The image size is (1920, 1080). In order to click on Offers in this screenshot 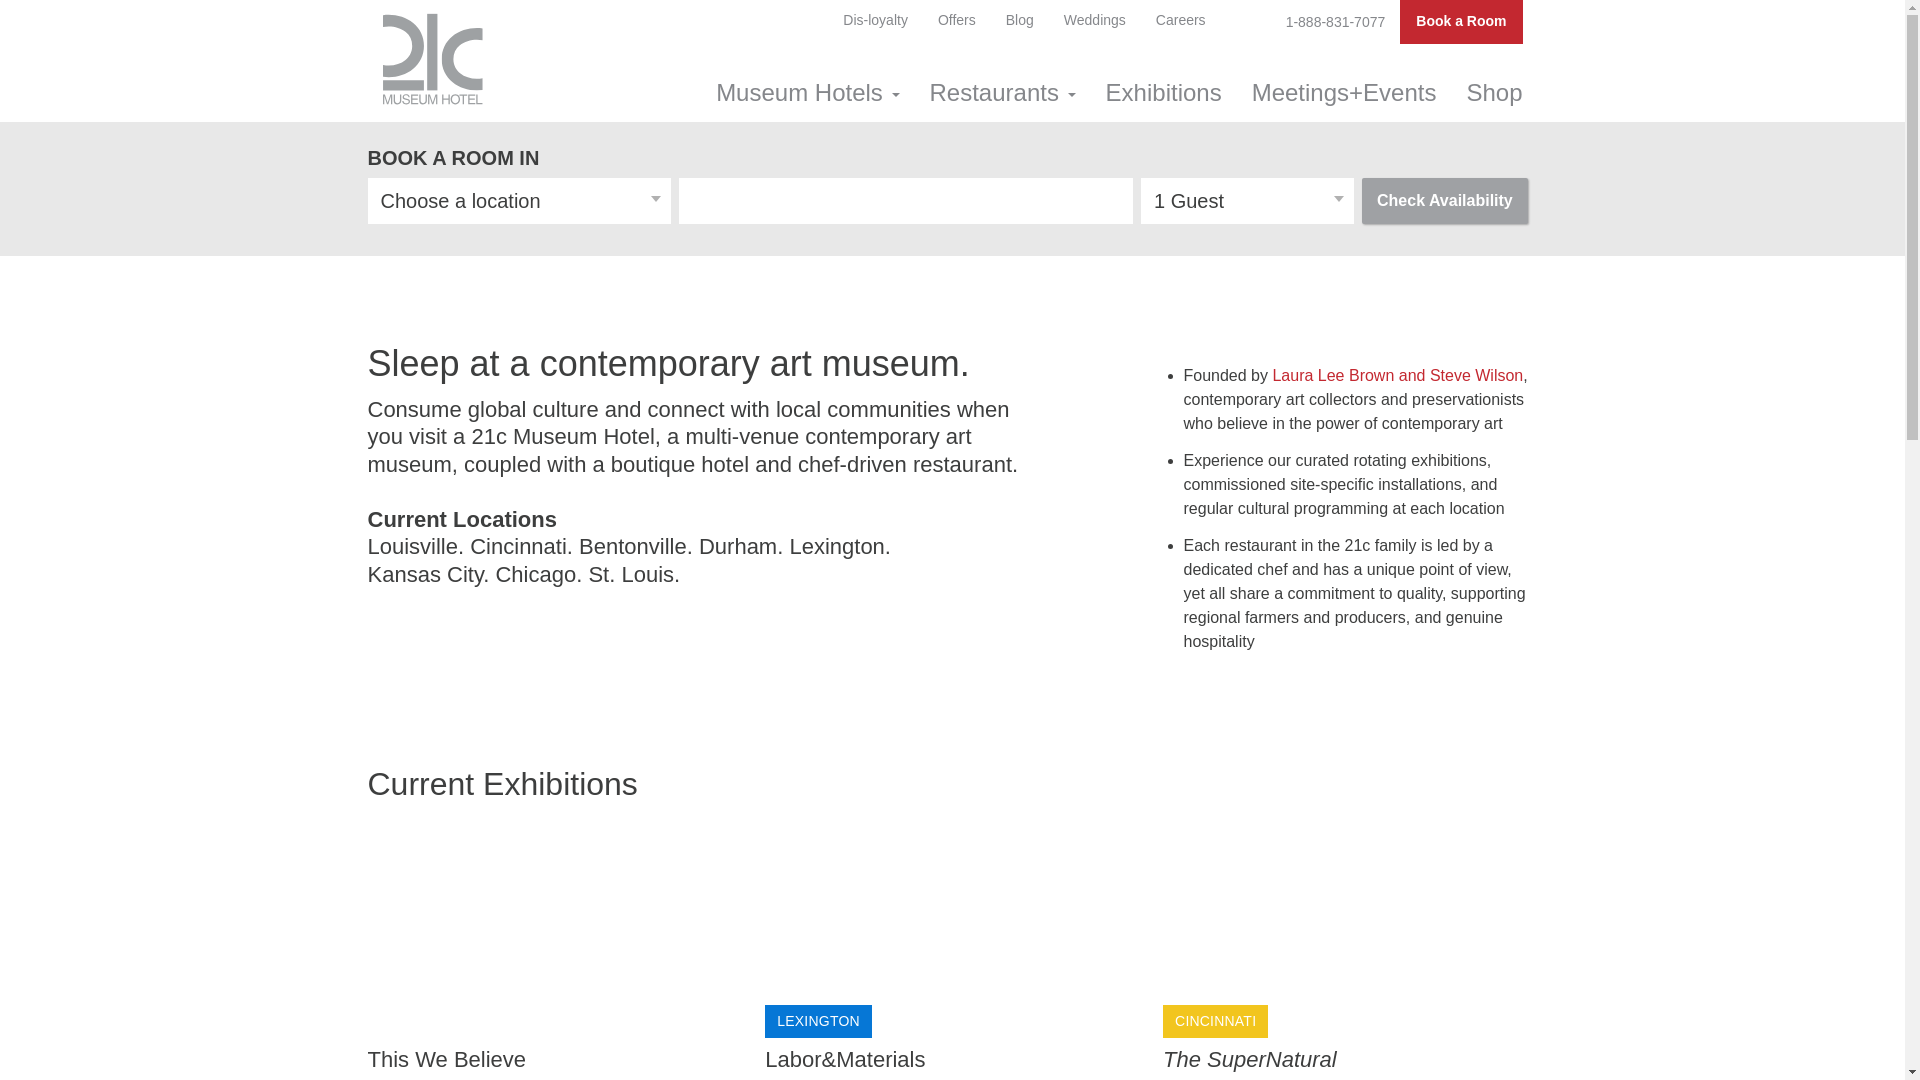, I will do `click(957, 21)`.